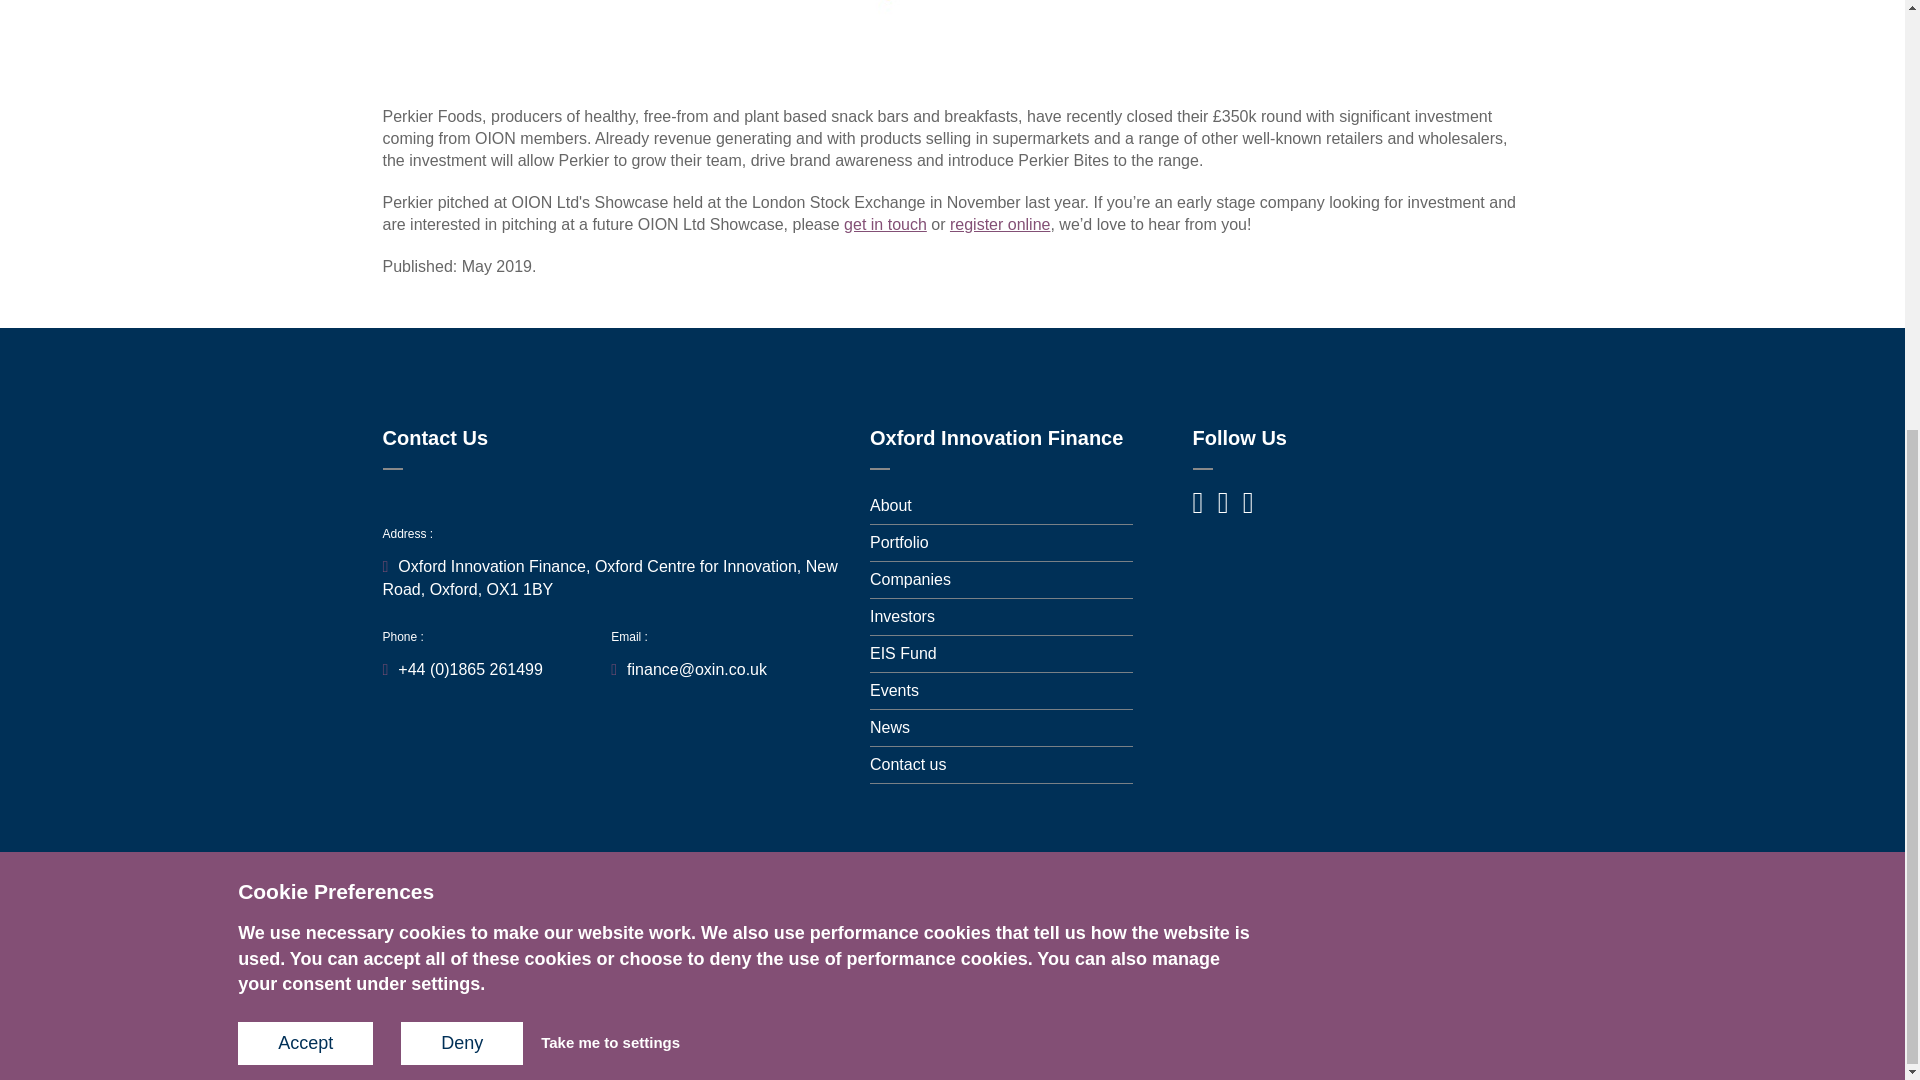  I want to click on News, so click(890, 727).